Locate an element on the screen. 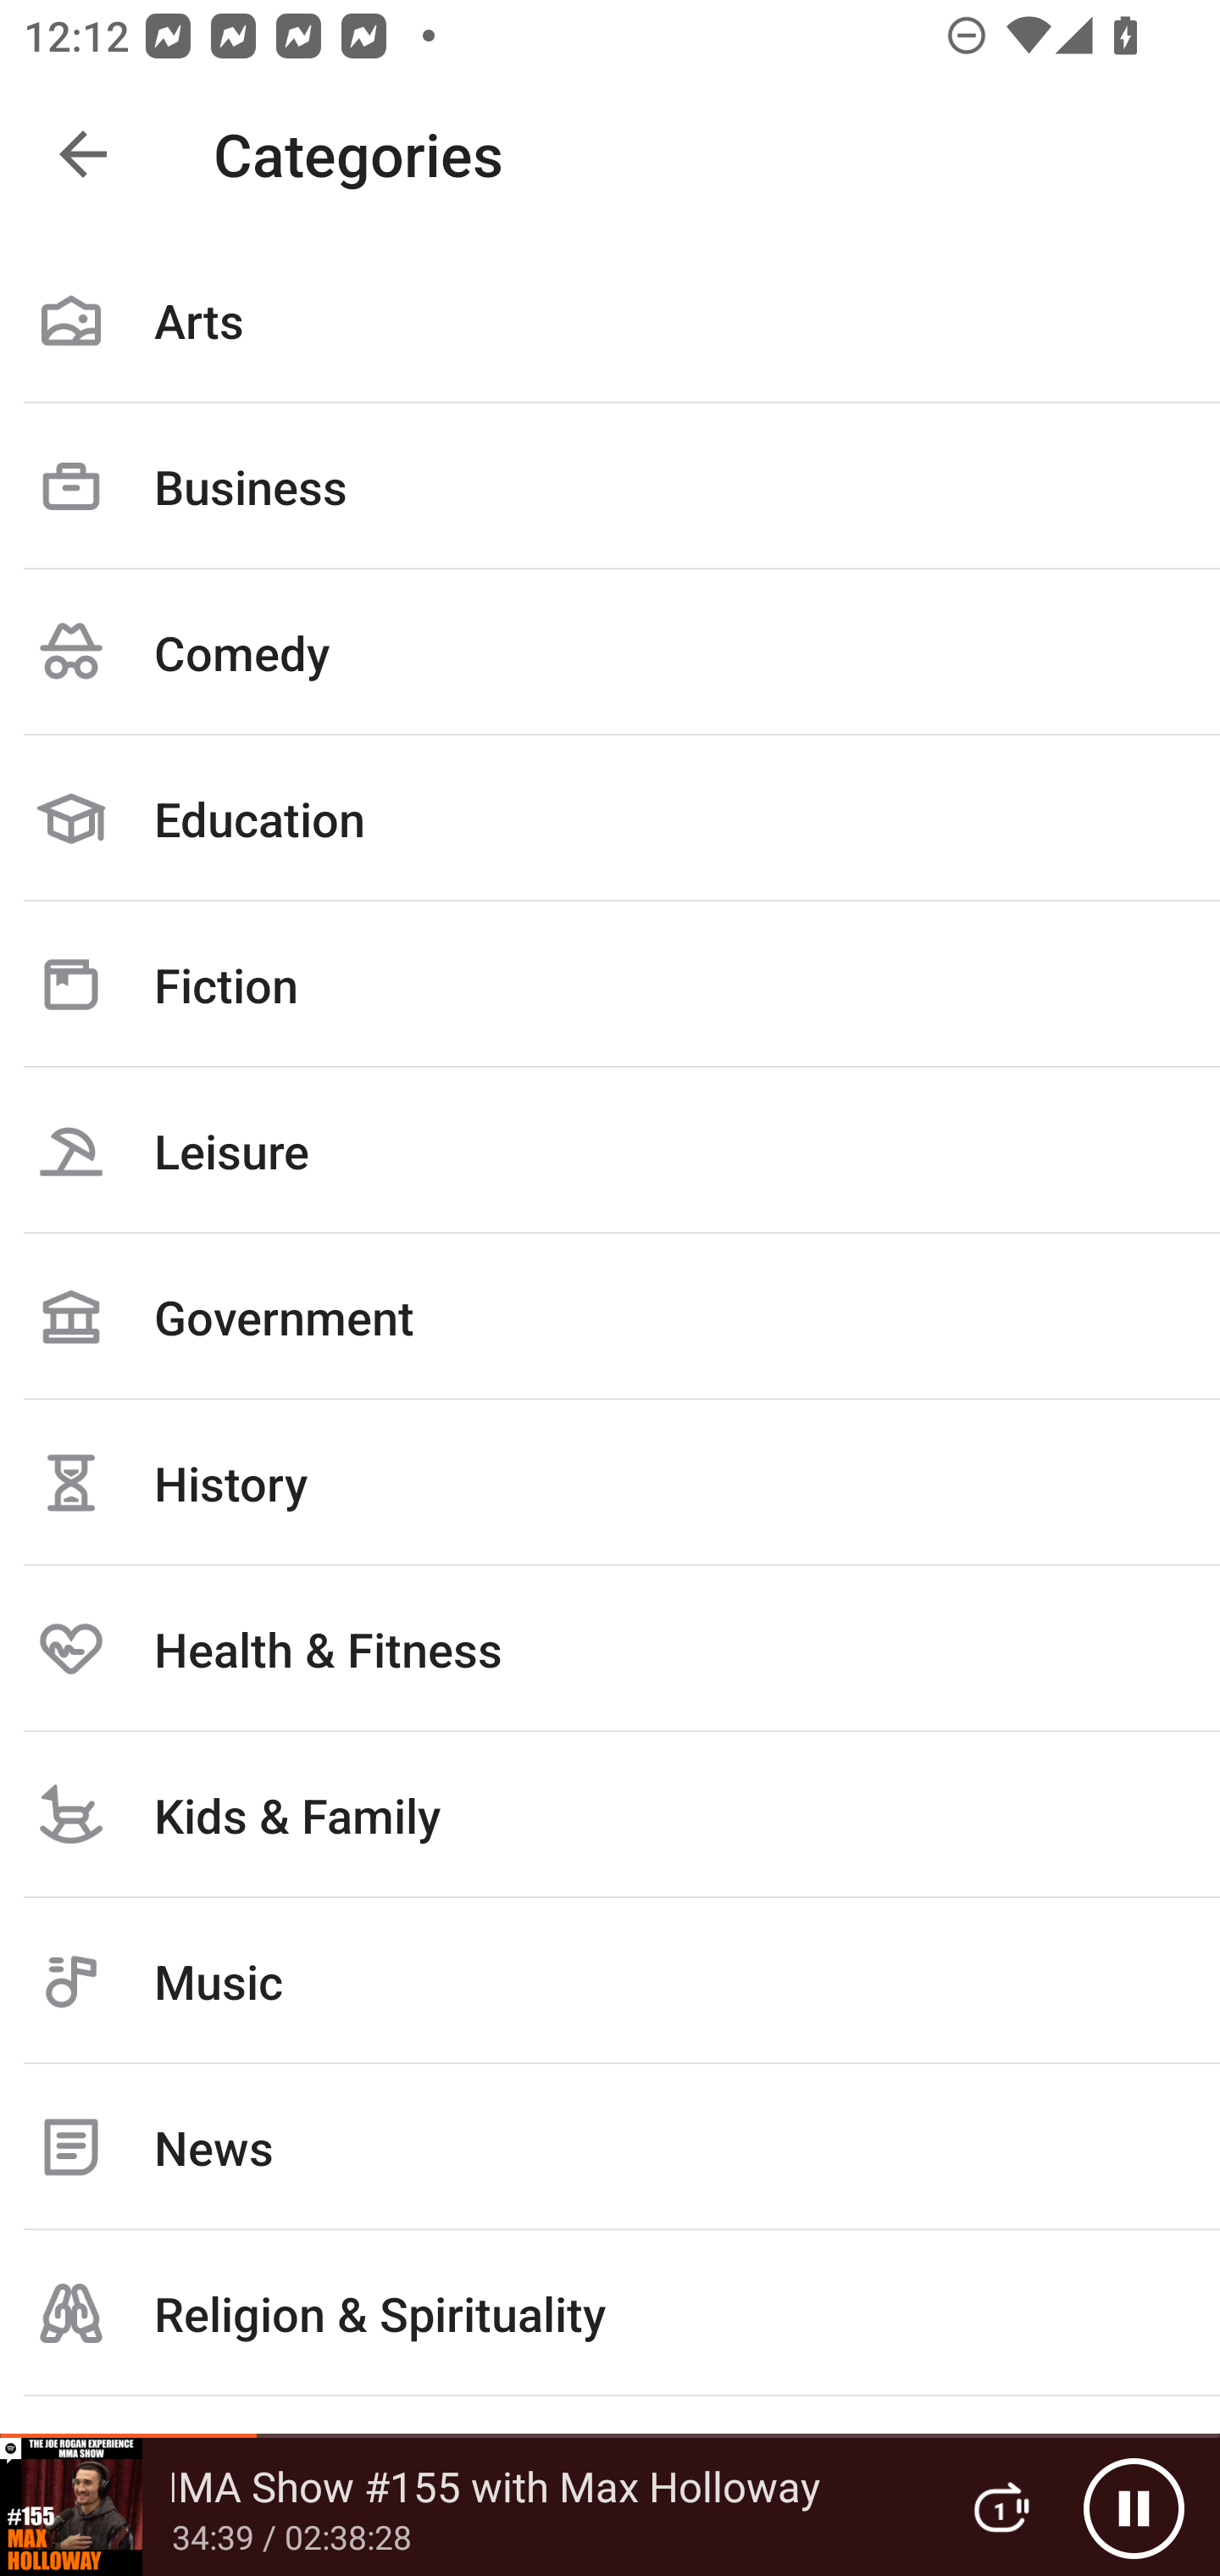  Health & Fitness is located at coordinates (610, 1648).